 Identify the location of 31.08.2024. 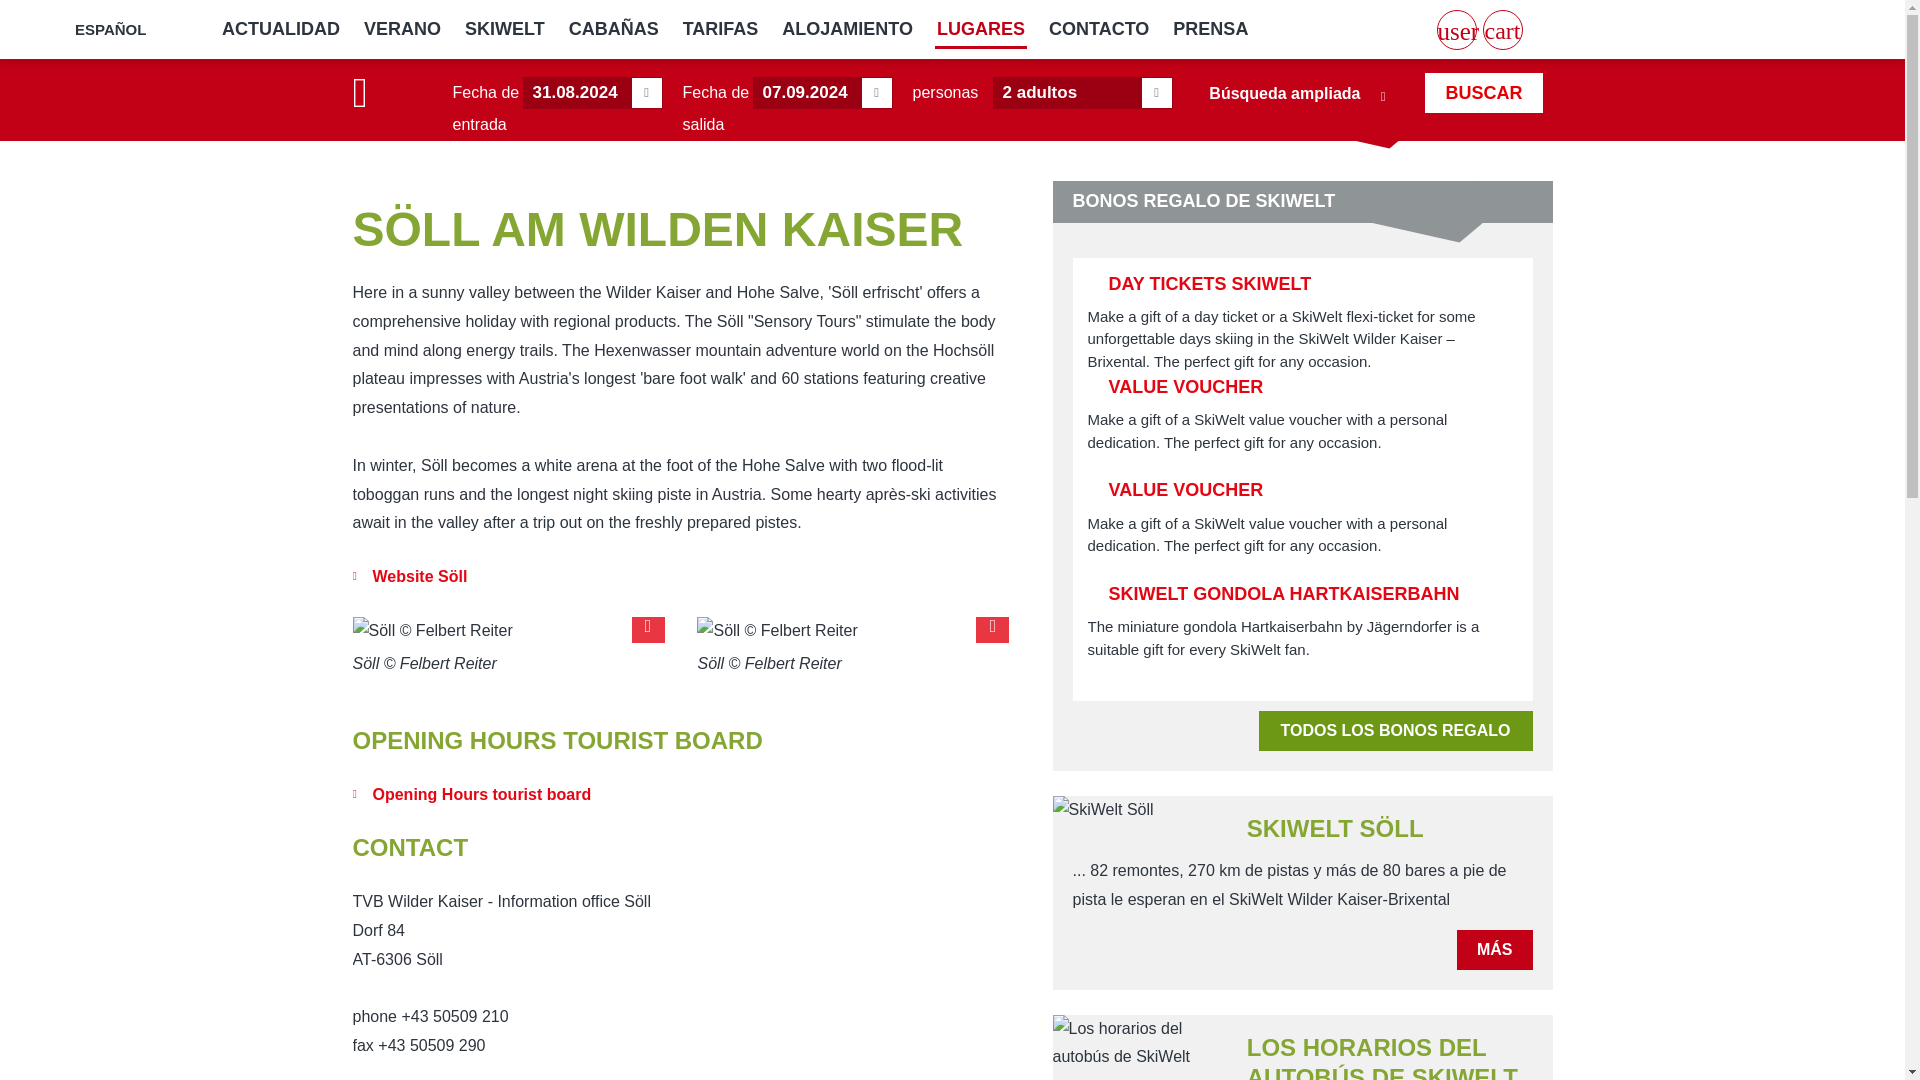
(592, 92).